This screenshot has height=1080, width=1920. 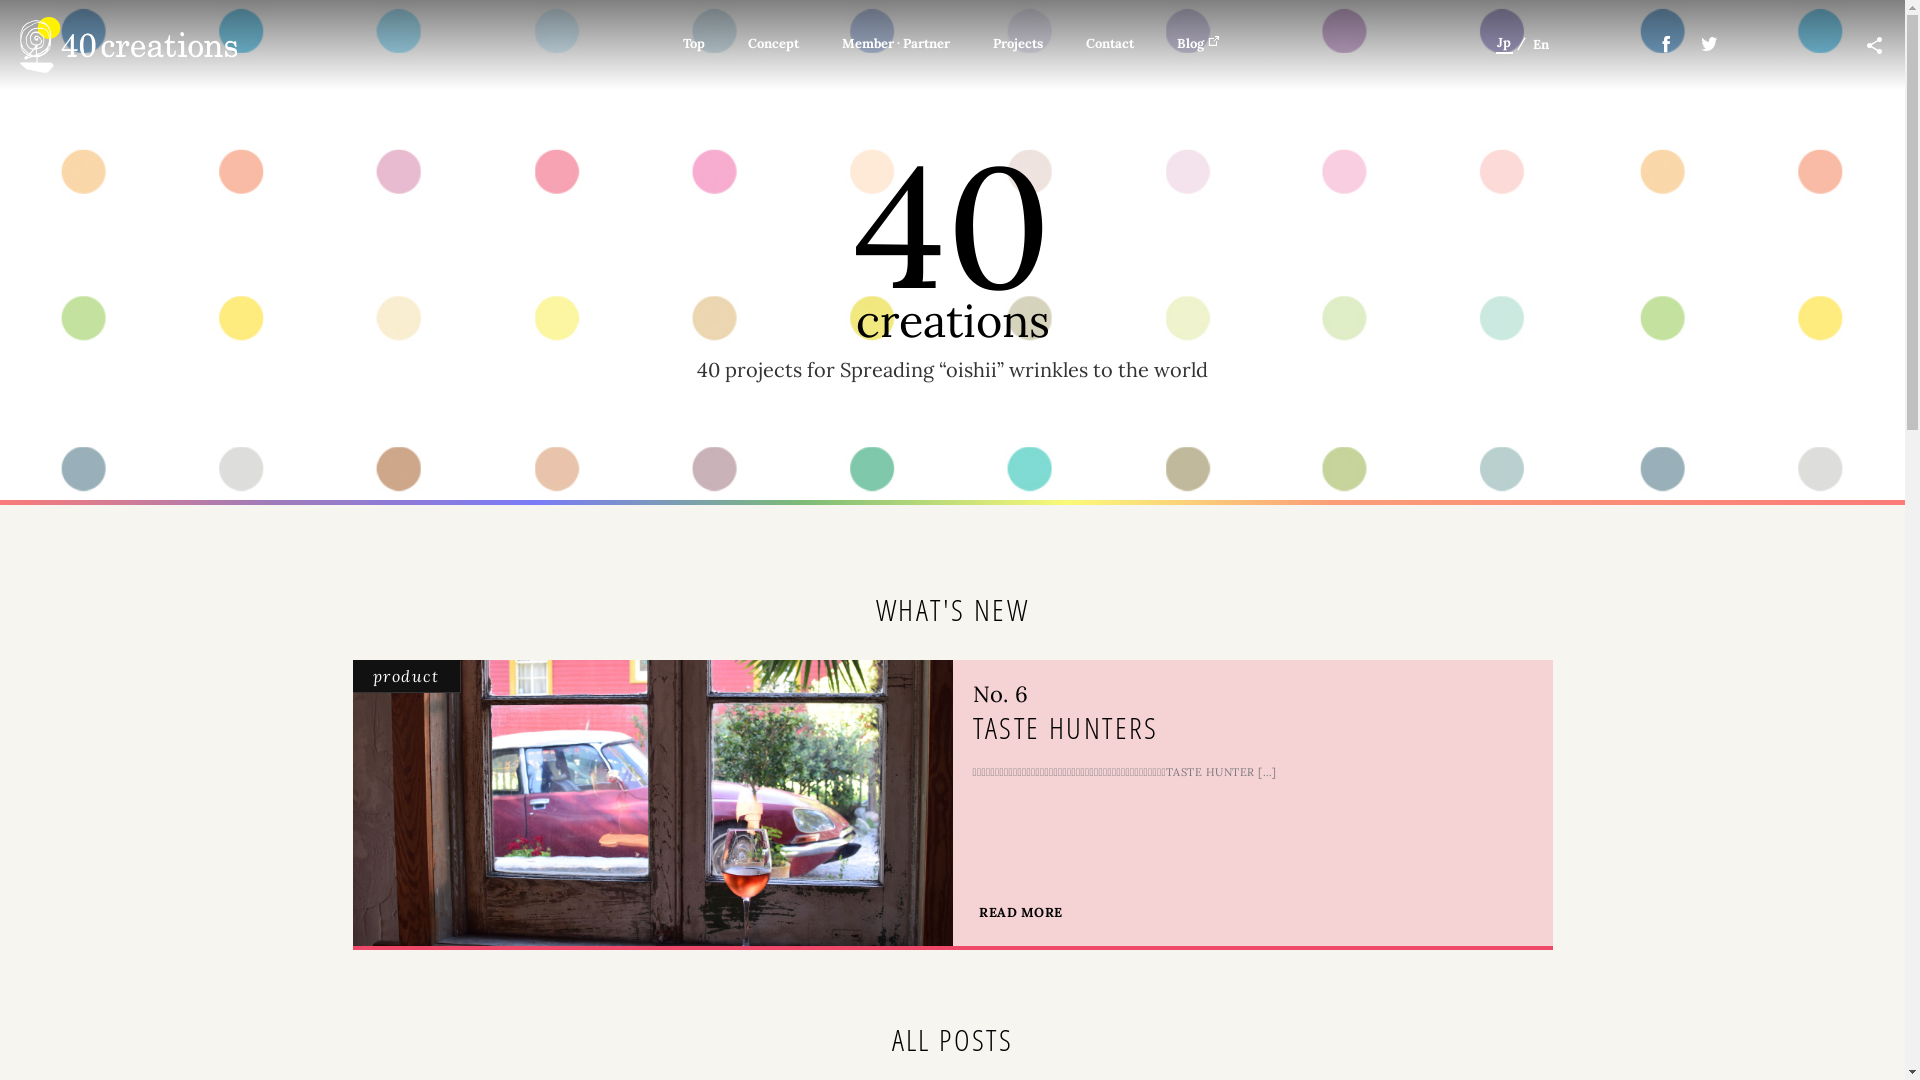 What do you see at coordinates (694, 44) in the screenshot?
I see `Top` at bounding box center [694, 44].